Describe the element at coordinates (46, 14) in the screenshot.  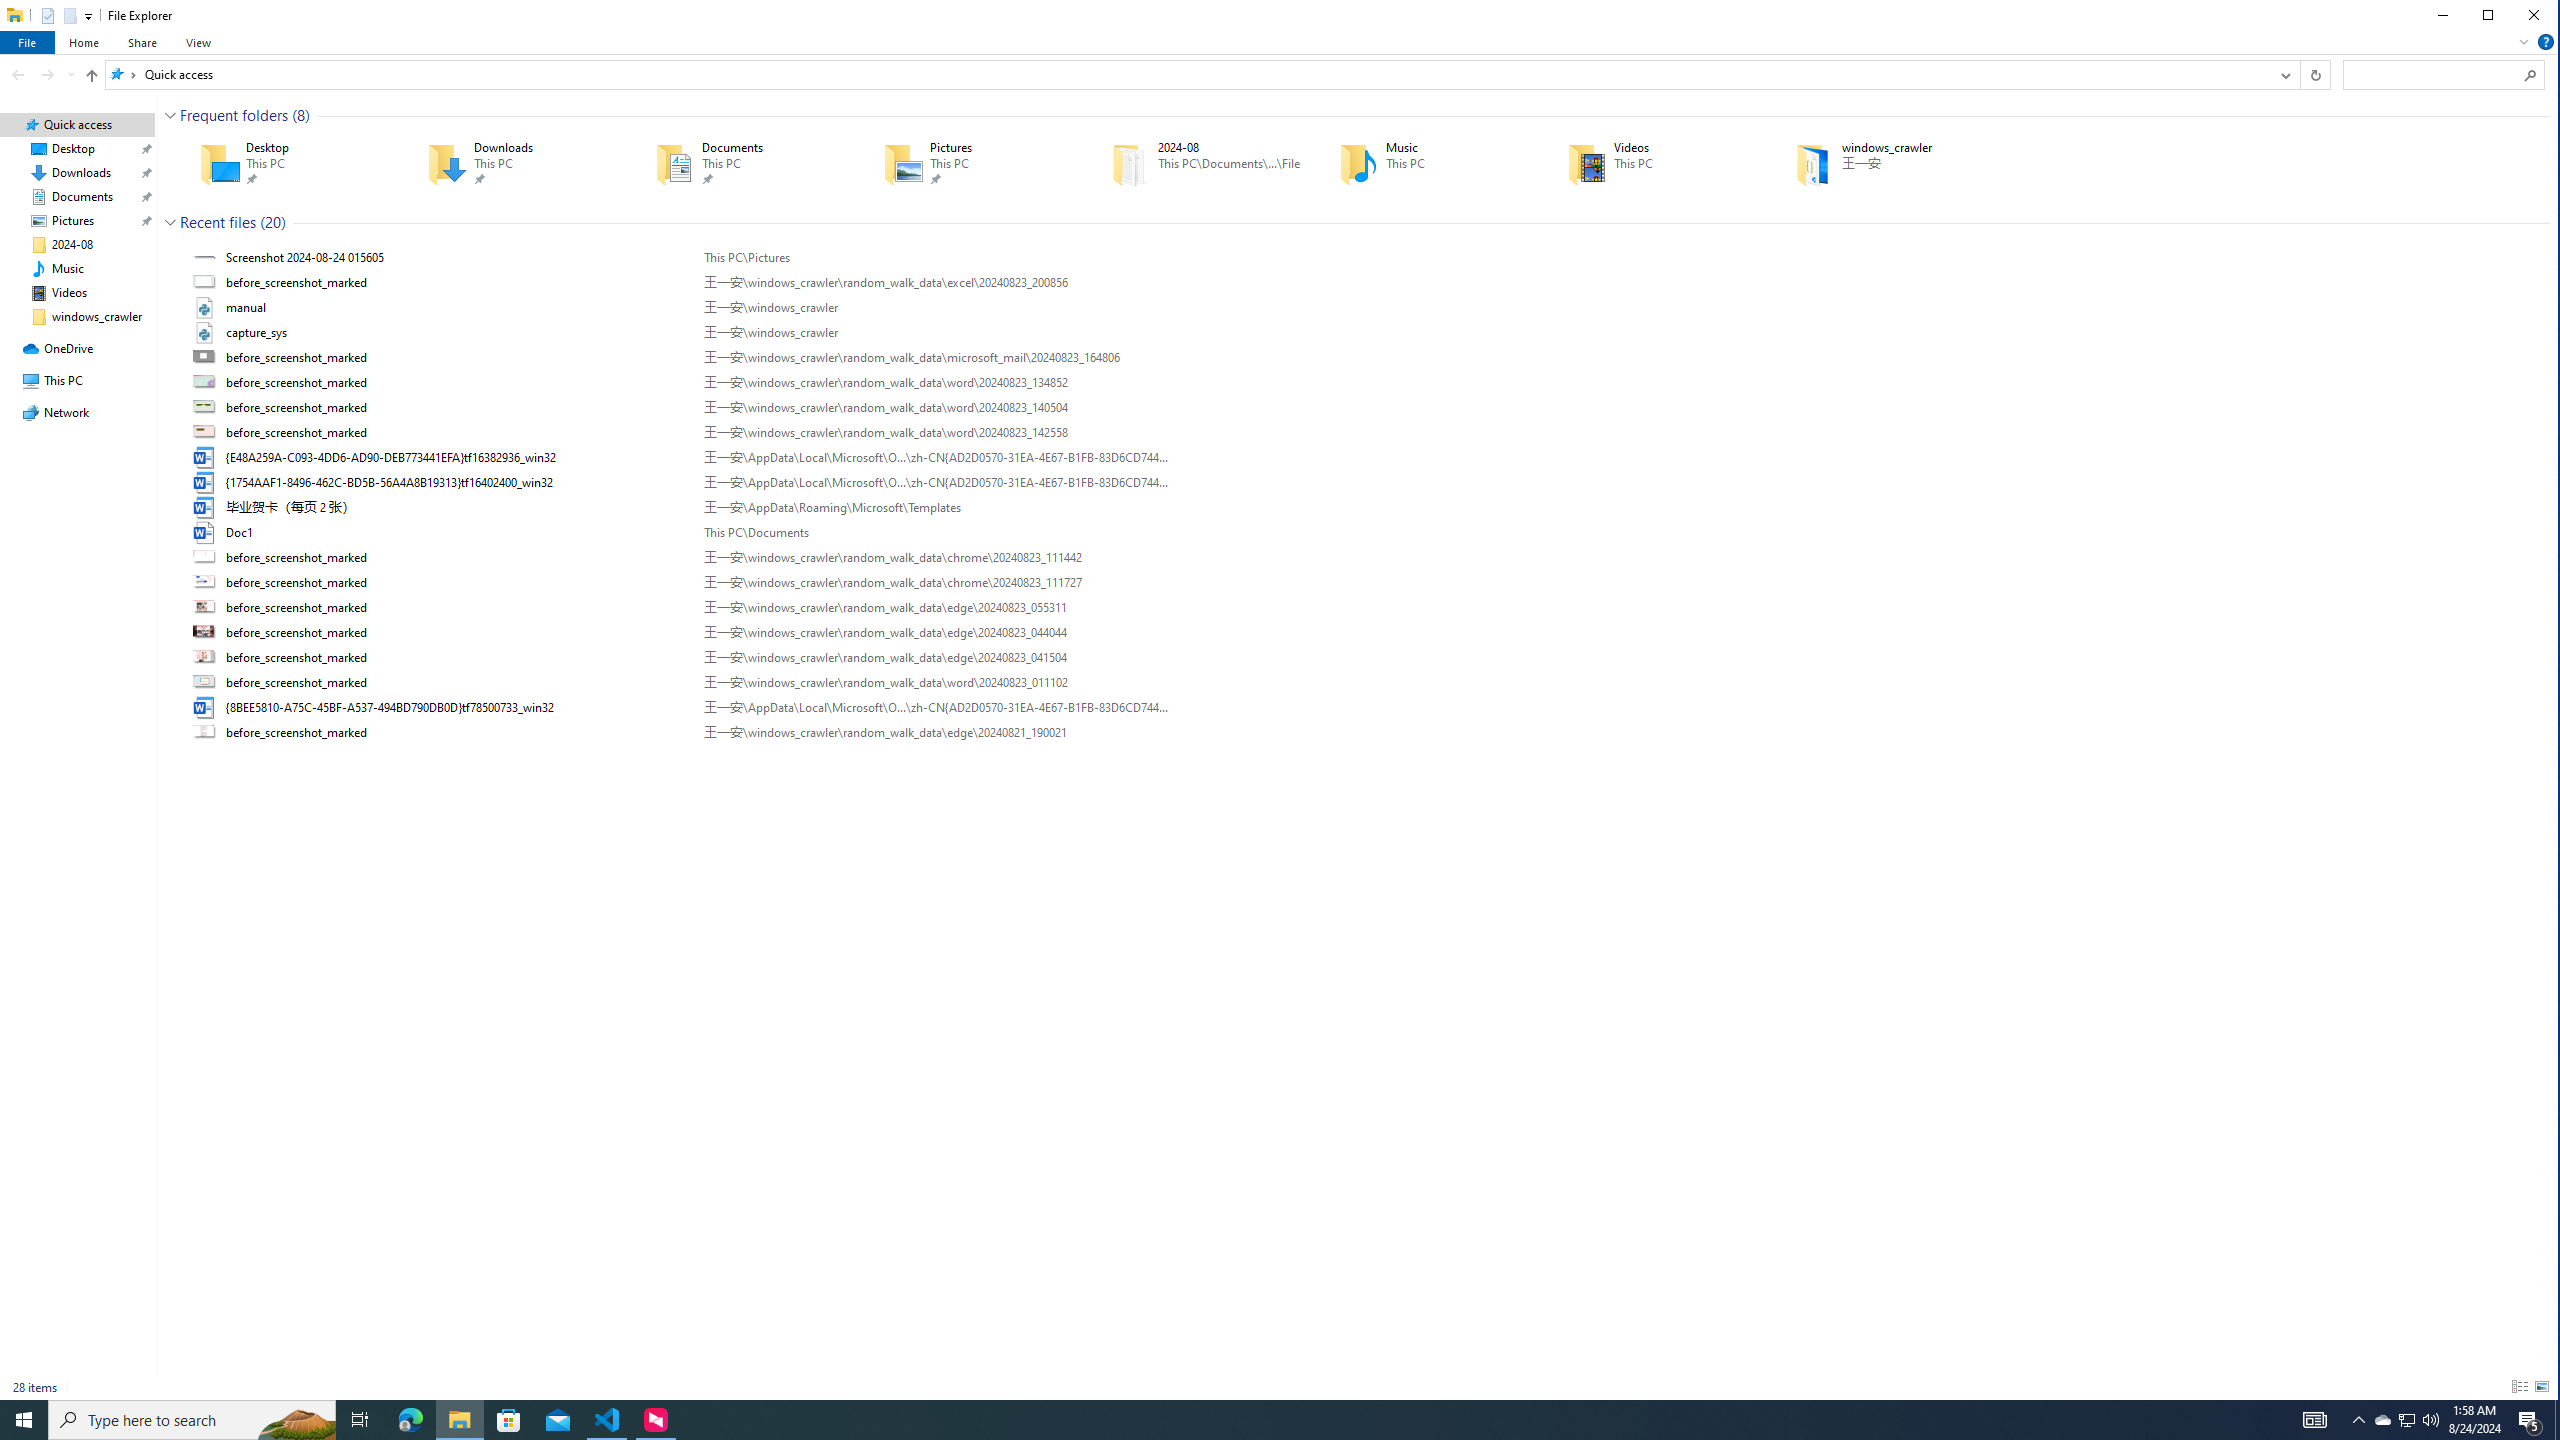
I see `Properties` at that location.